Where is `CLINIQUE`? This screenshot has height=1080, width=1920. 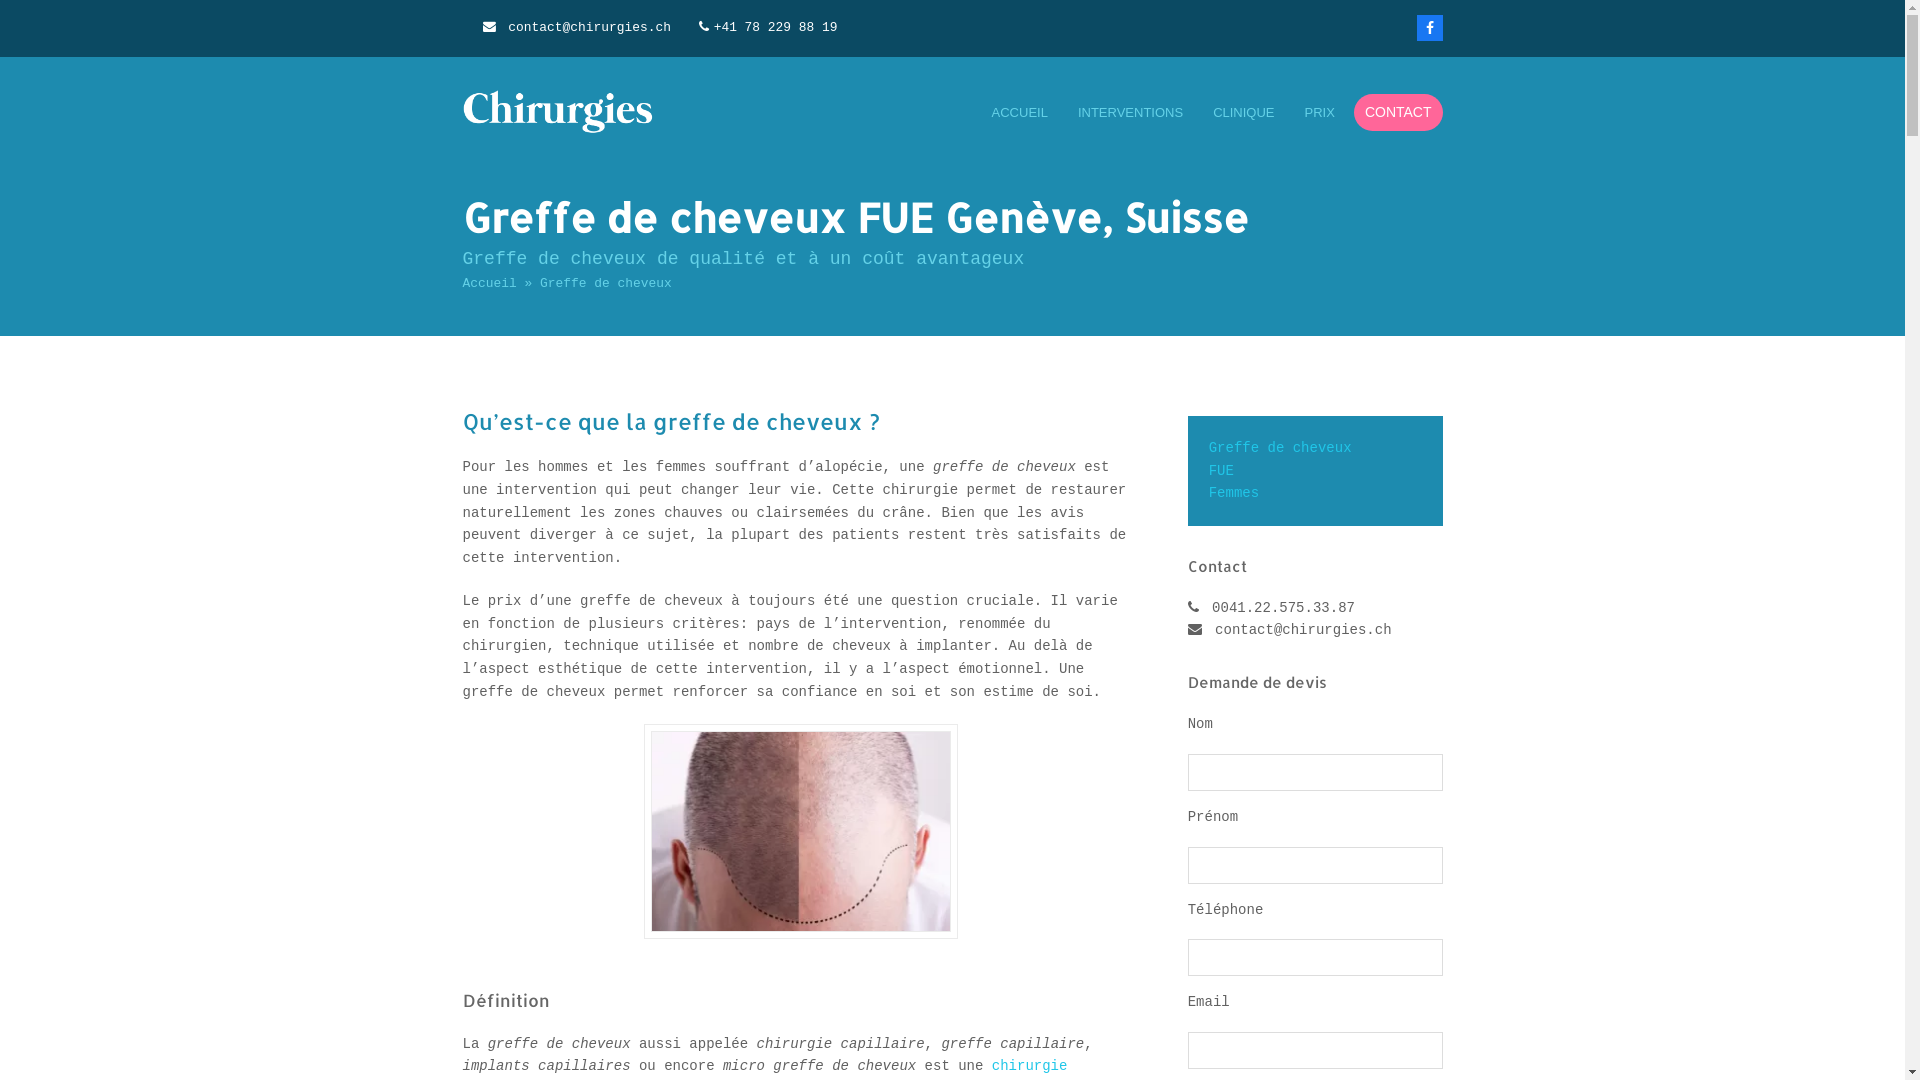 CLINIQUE is located at coordinates (1244, 113).